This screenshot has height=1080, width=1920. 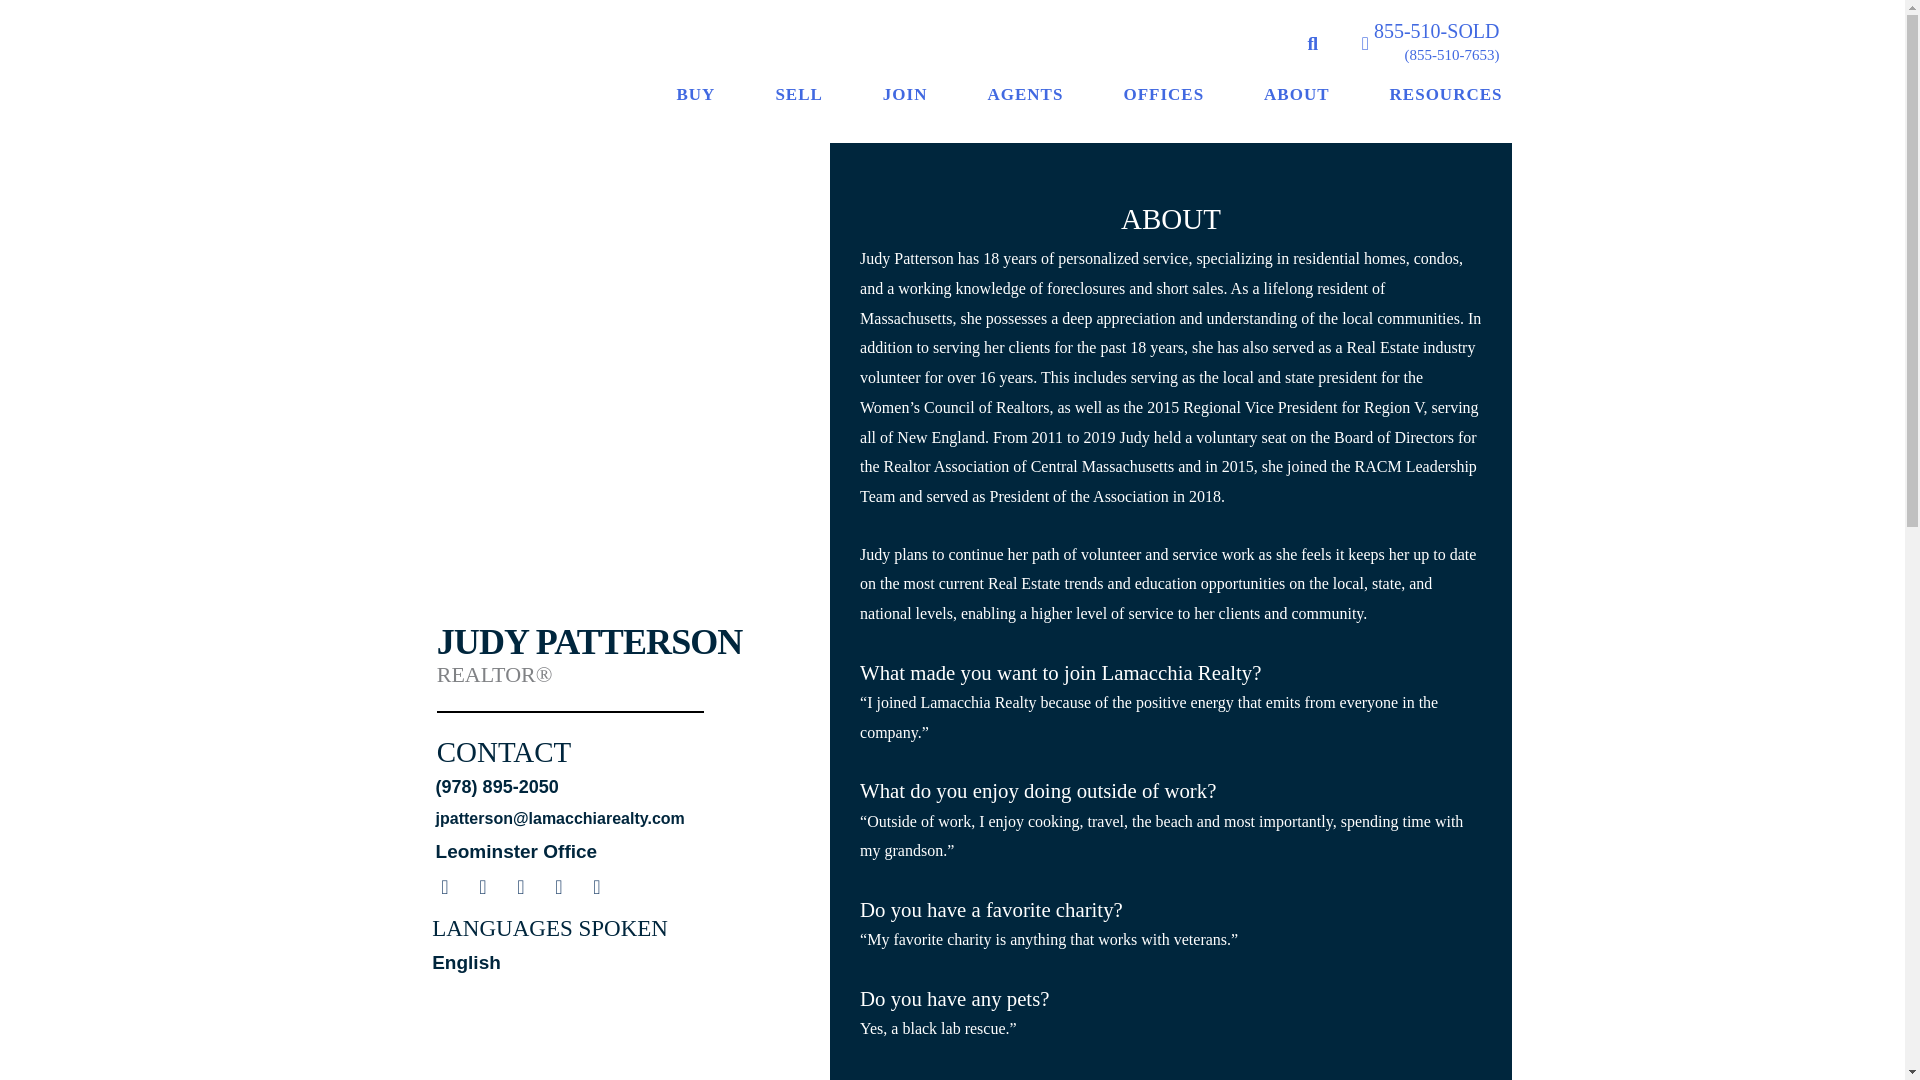 What do you see at coordinates (596, 886) in the screenshot?
I see `Globe` at bounding box center [596, 886].